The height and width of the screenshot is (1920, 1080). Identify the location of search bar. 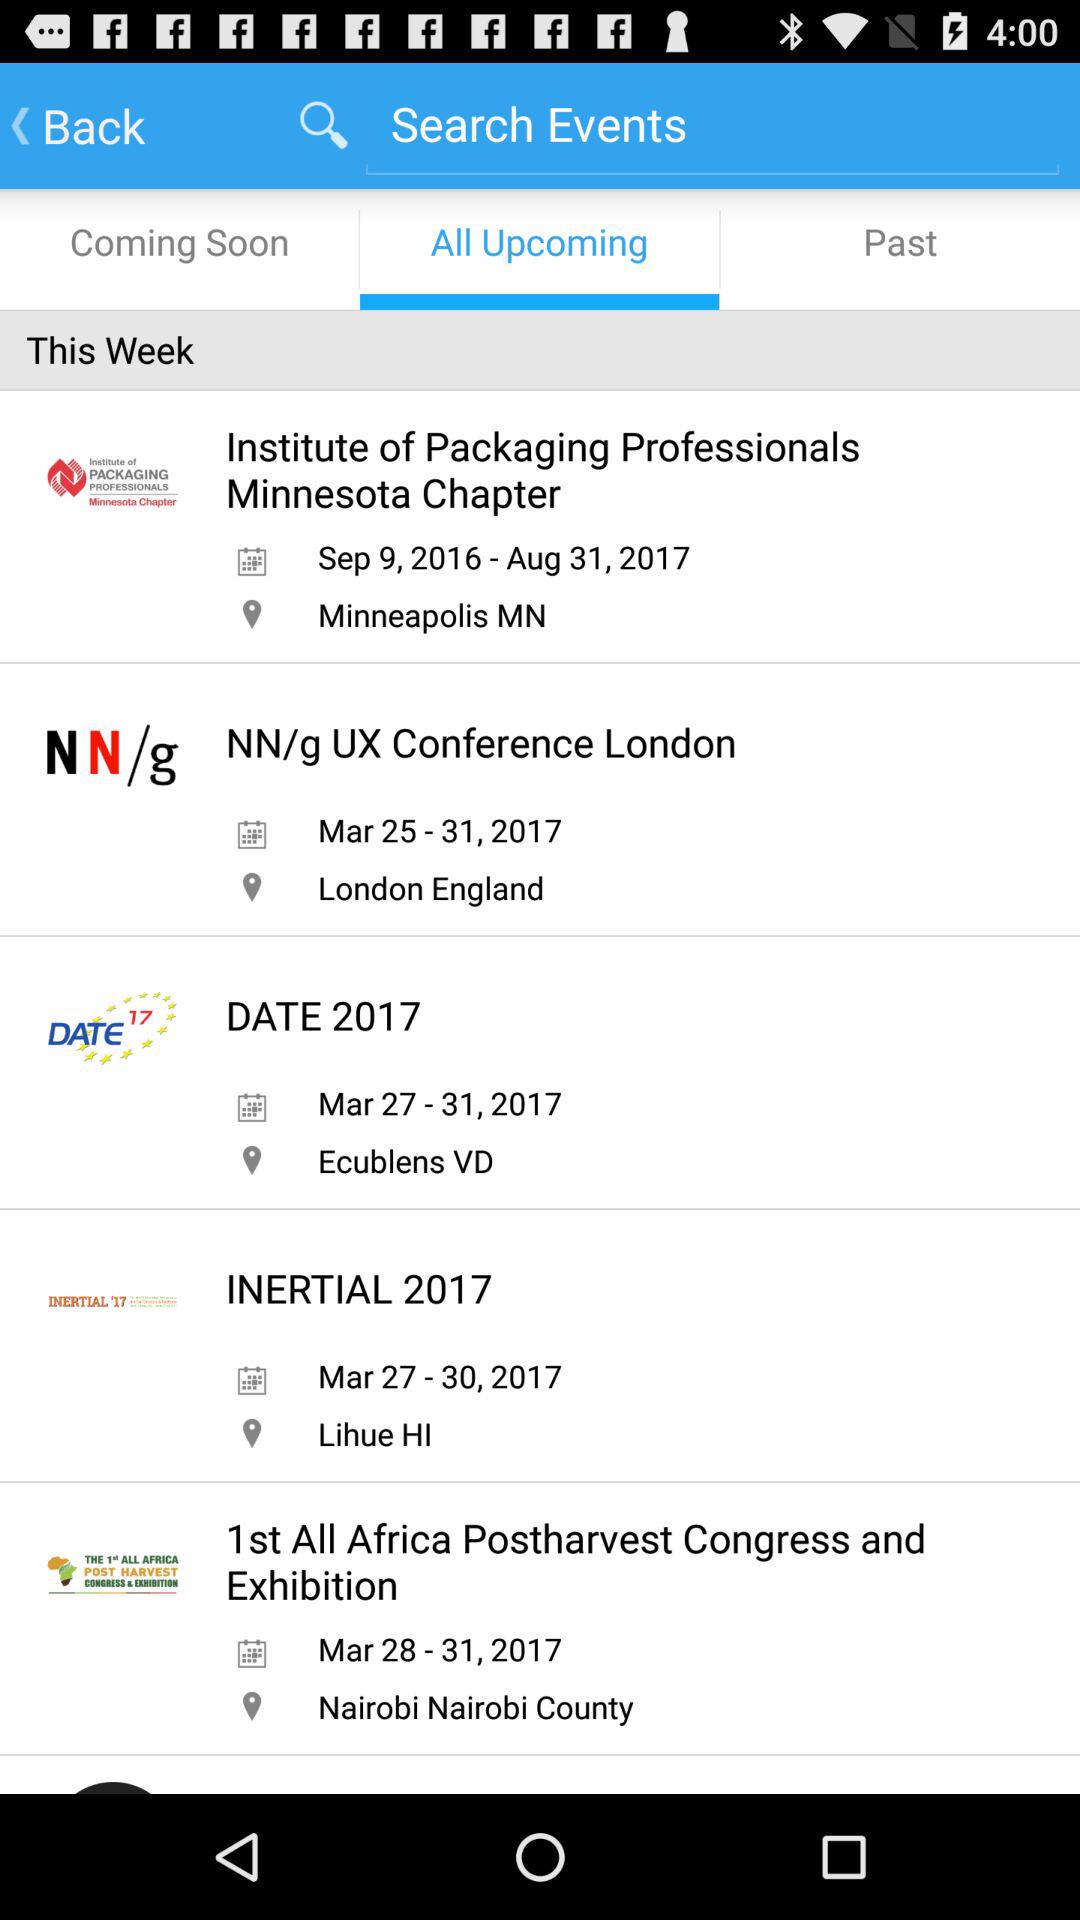
(712, 124).